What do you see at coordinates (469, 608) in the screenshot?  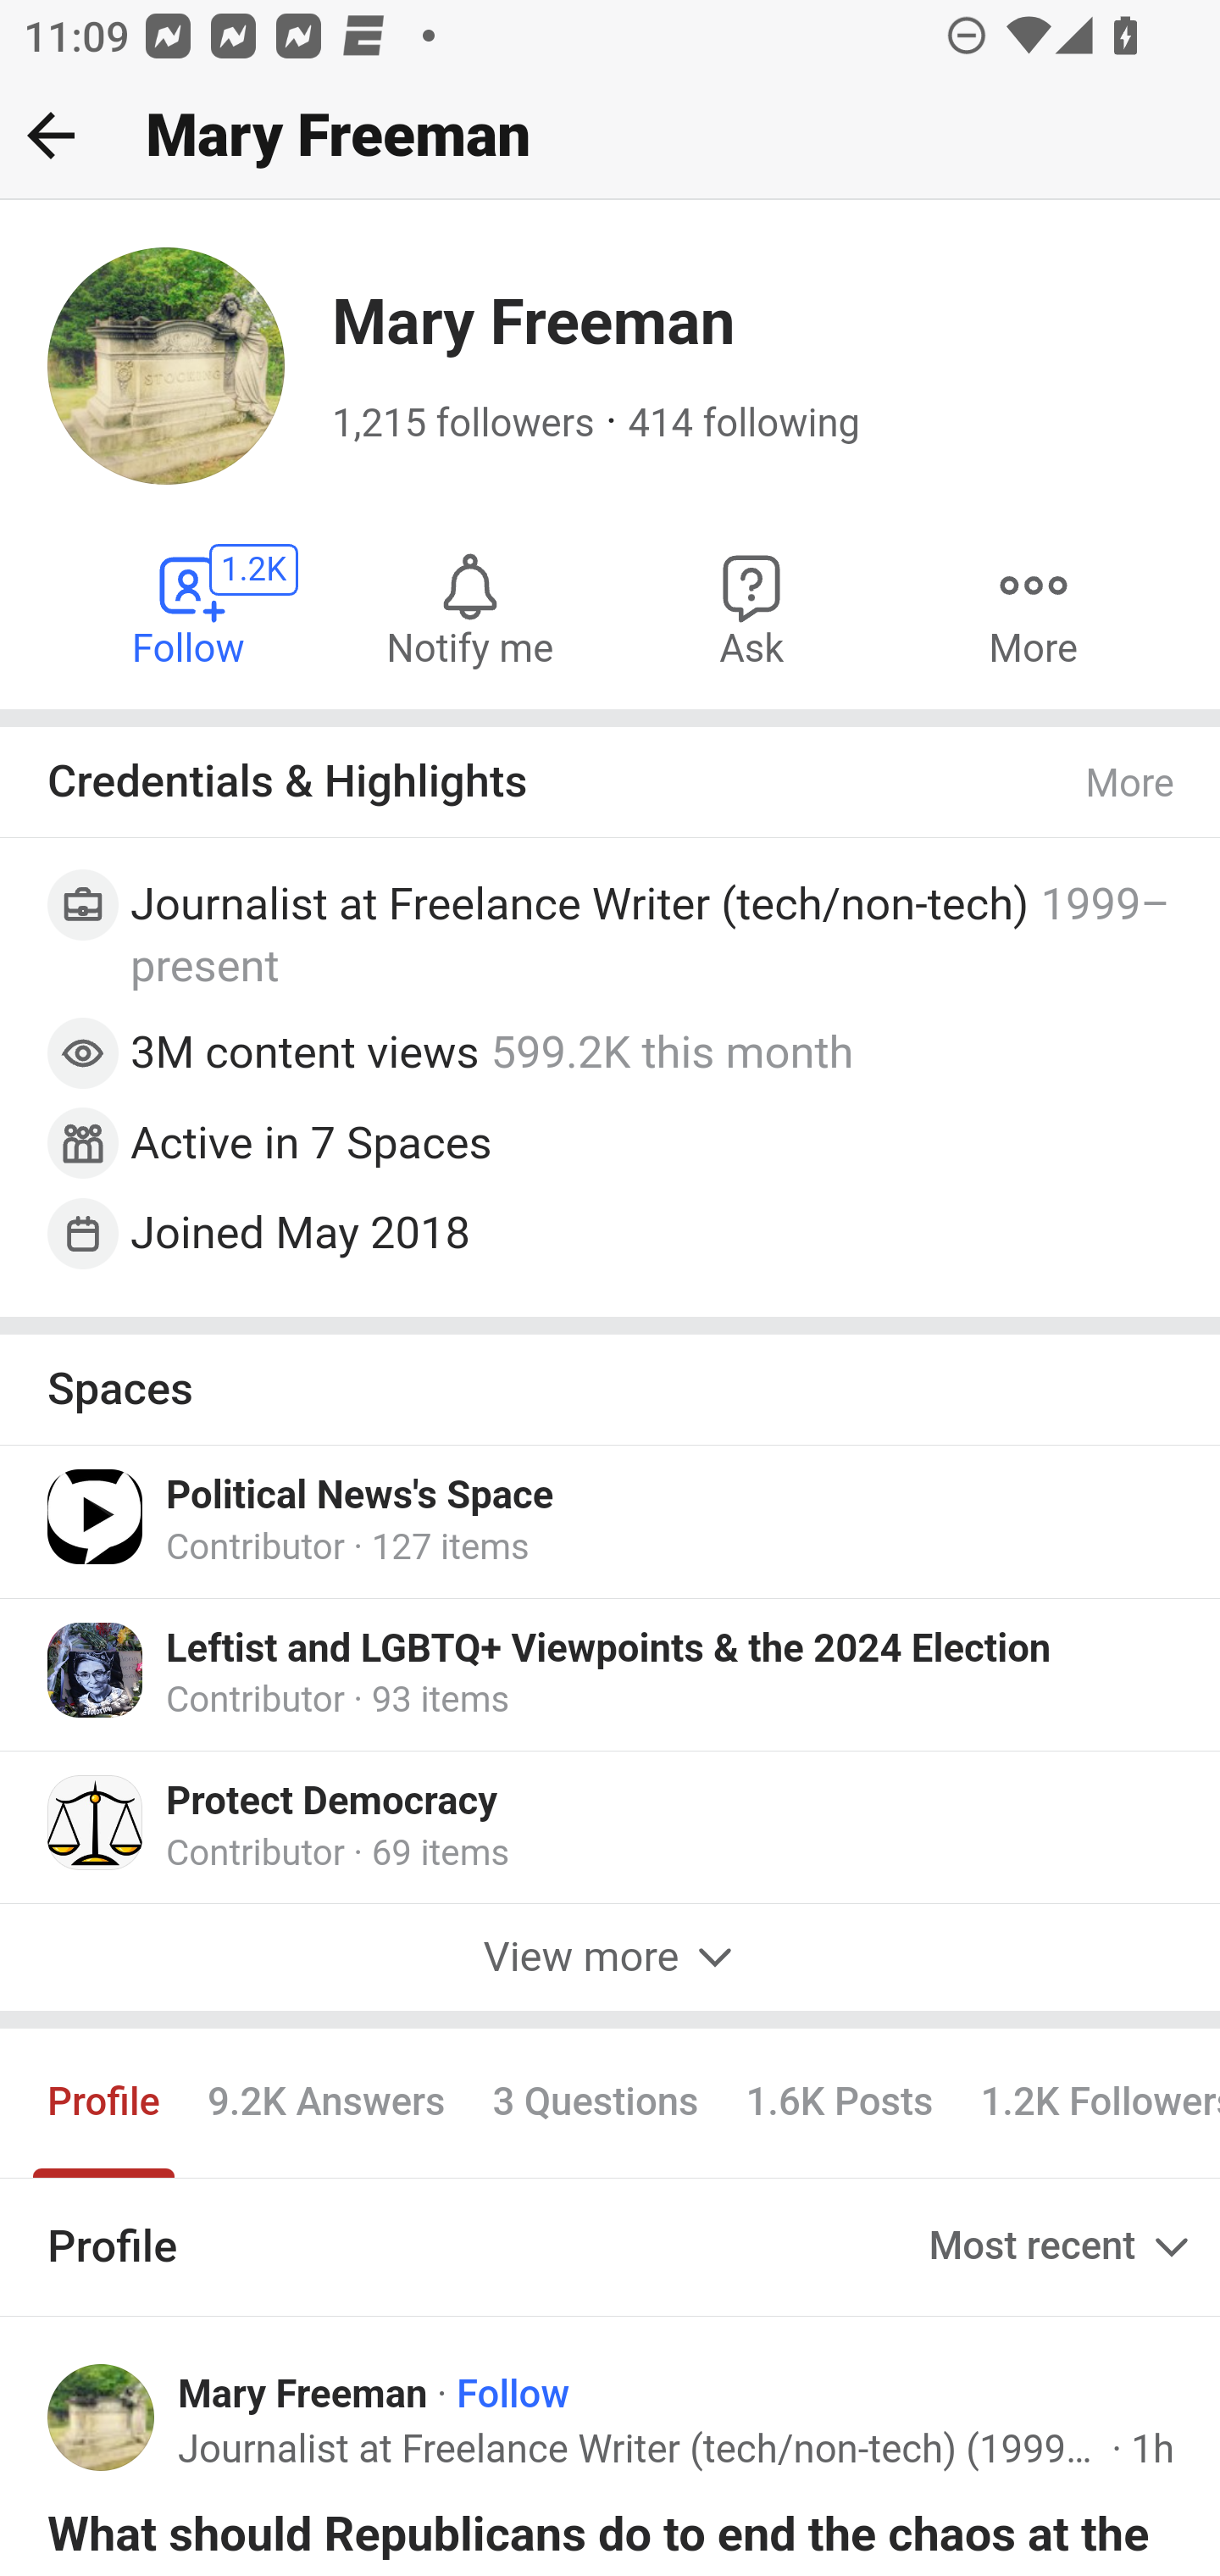 I see `Notify me` at bounding box center [469, 608].